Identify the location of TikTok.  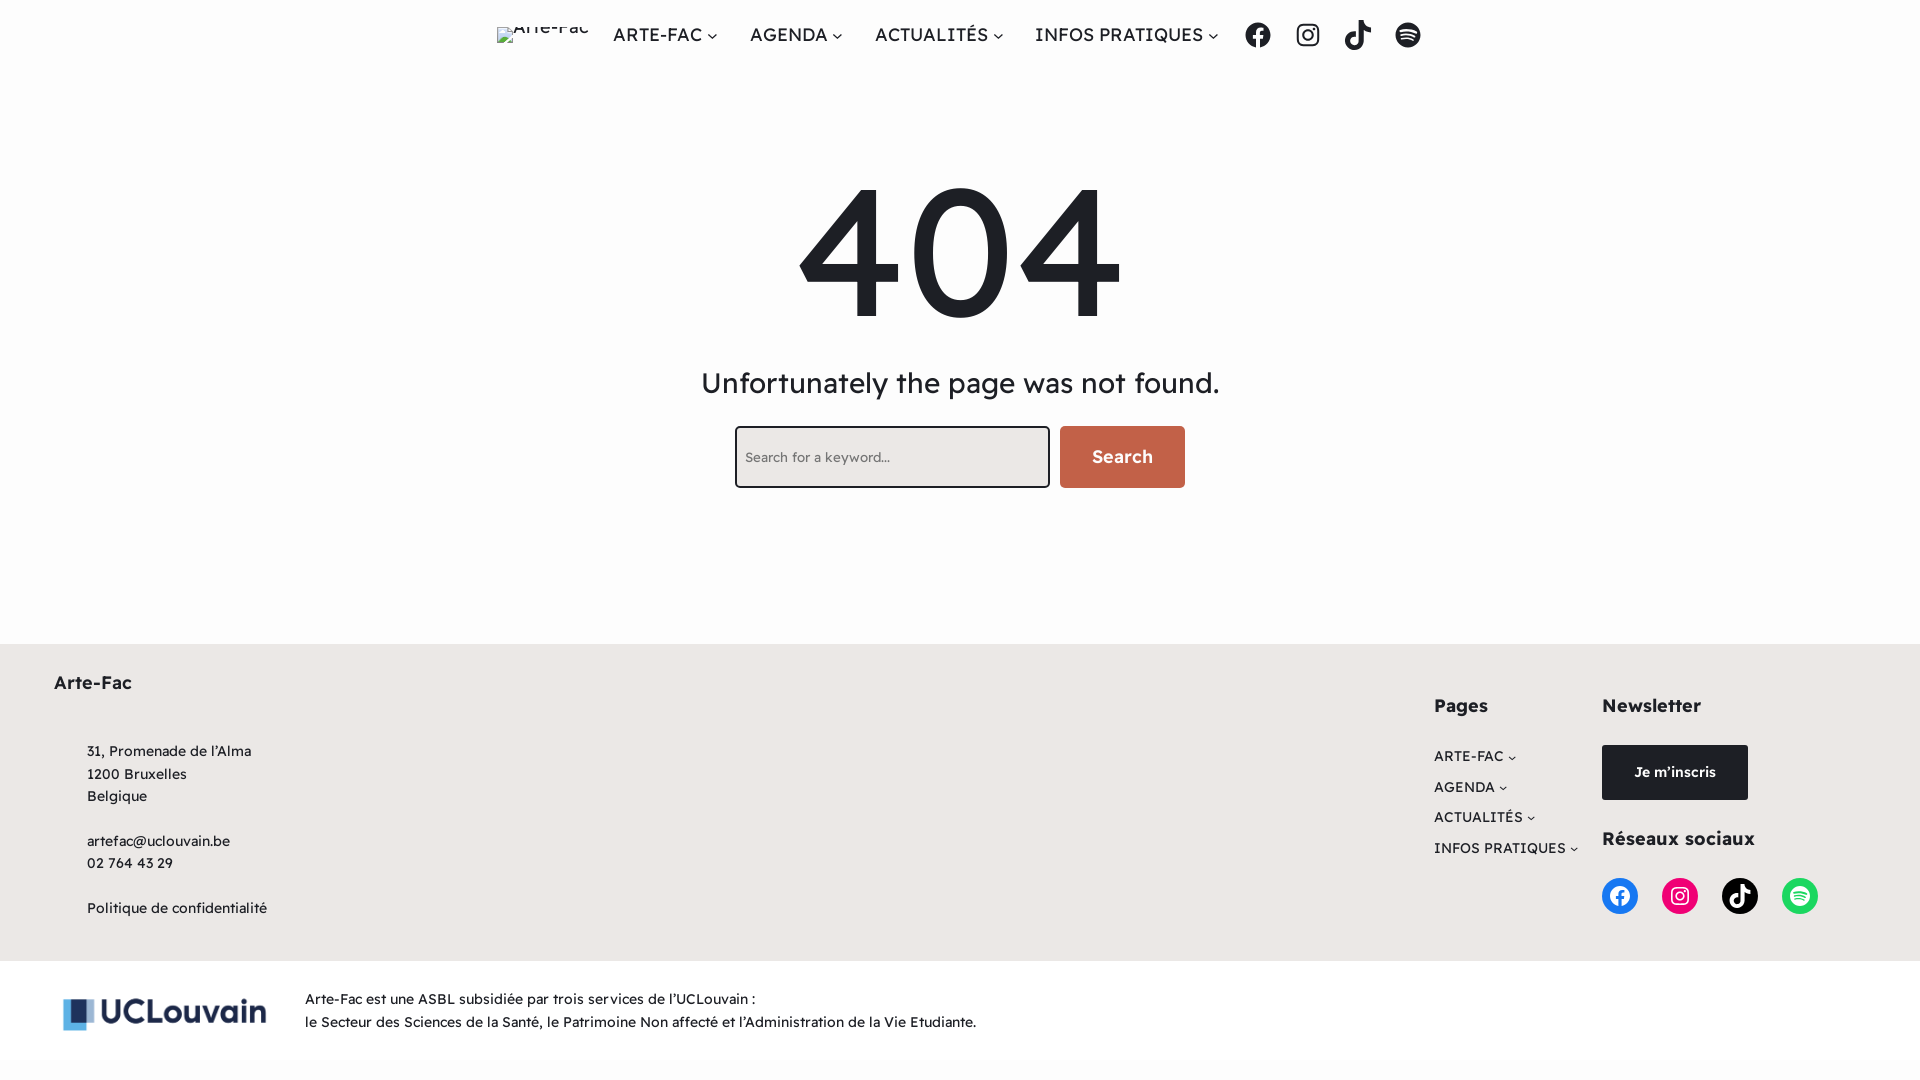
(1358, 35).